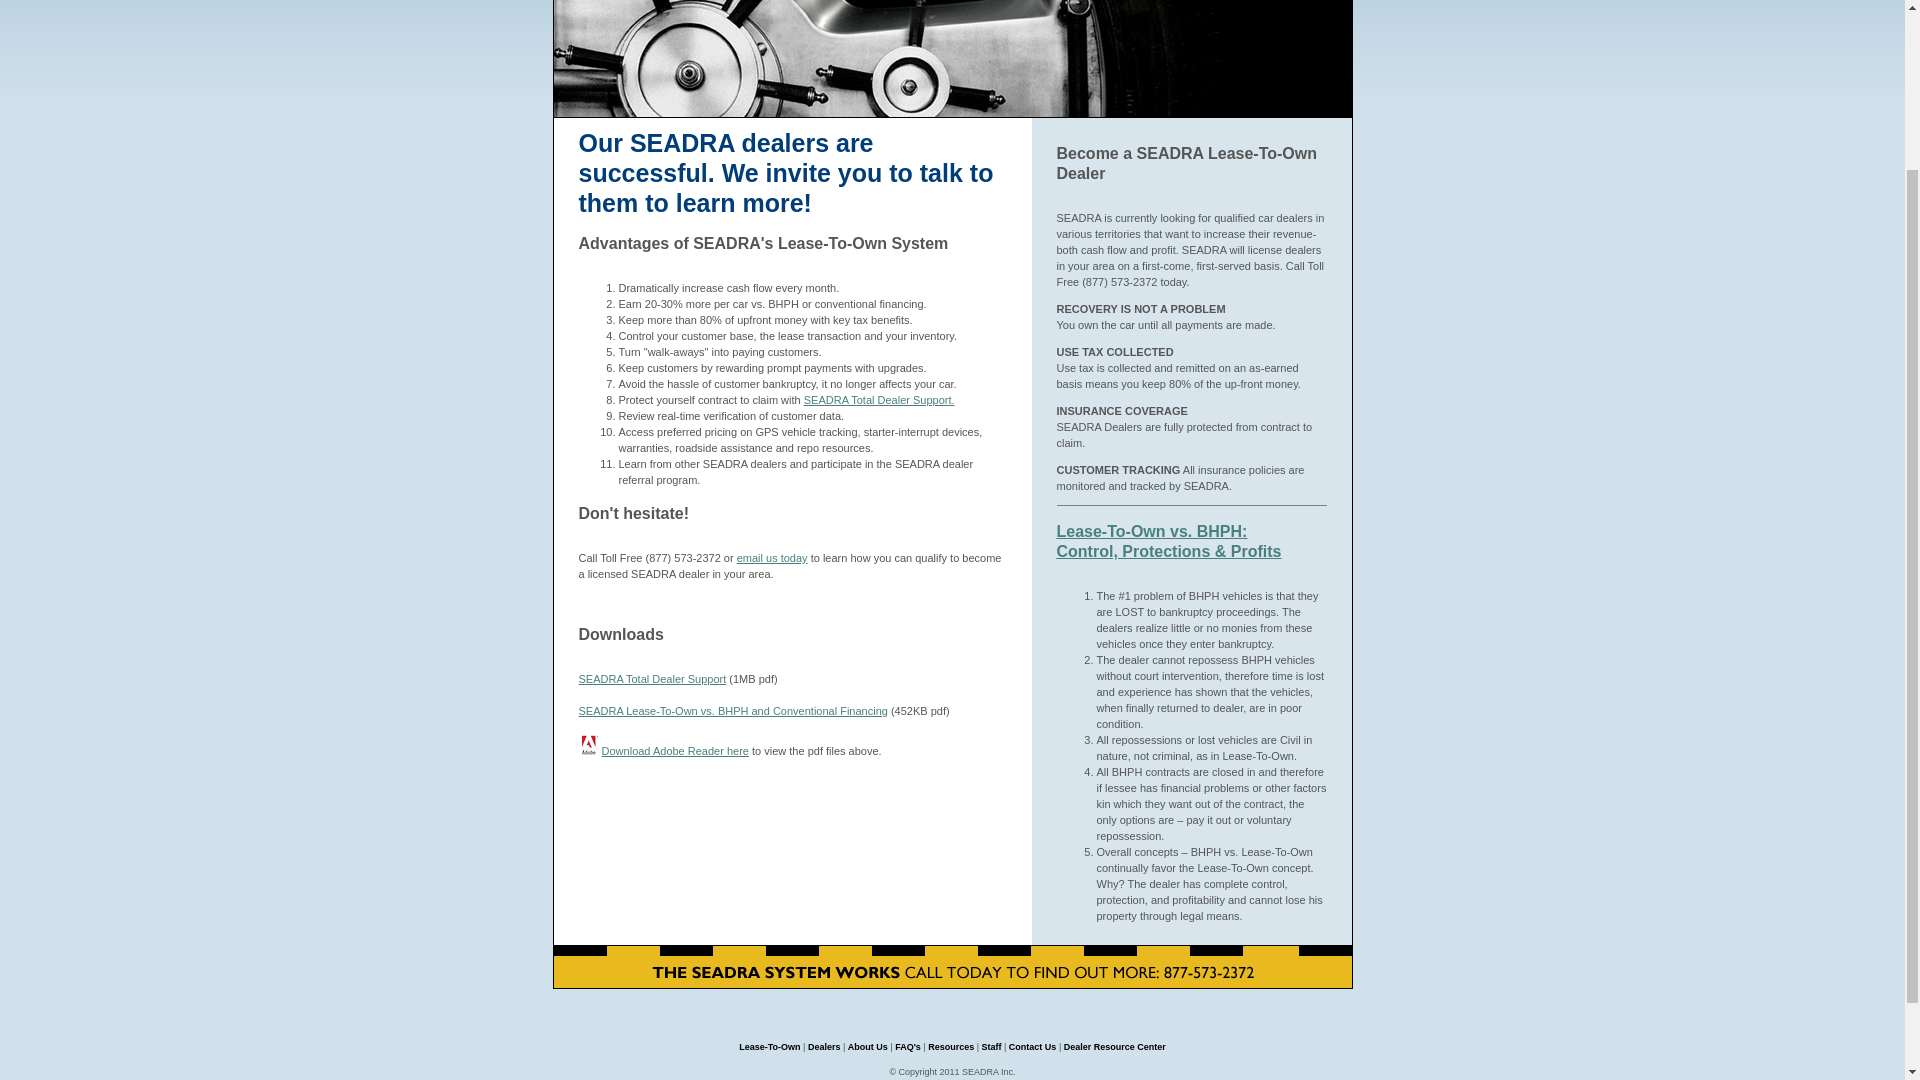  Describe the element at coordinates (879, 400) in the screenshot. I see `SEADRA Total Dealer Support.` at that location.